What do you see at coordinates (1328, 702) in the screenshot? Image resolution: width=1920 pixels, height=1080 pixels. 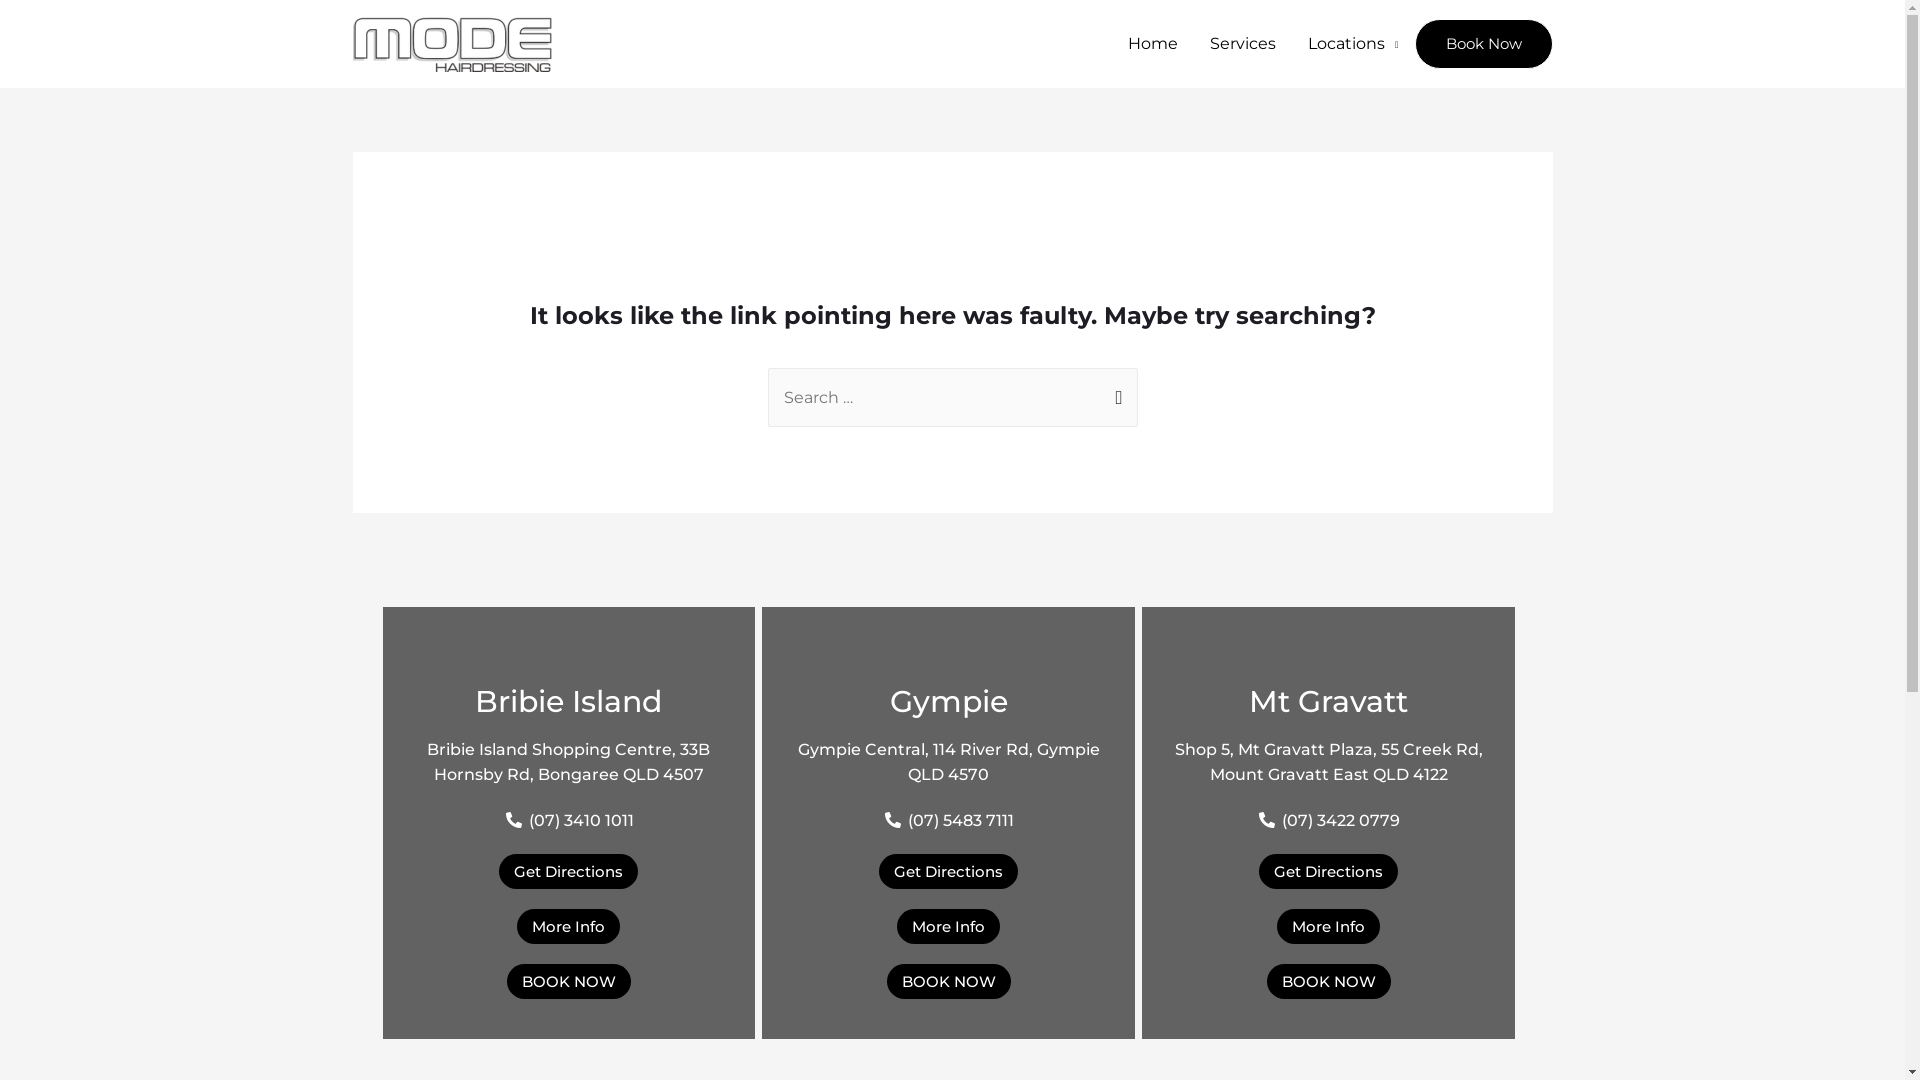 I see `Mt Gravatt` at bounding box center [1328, 702].